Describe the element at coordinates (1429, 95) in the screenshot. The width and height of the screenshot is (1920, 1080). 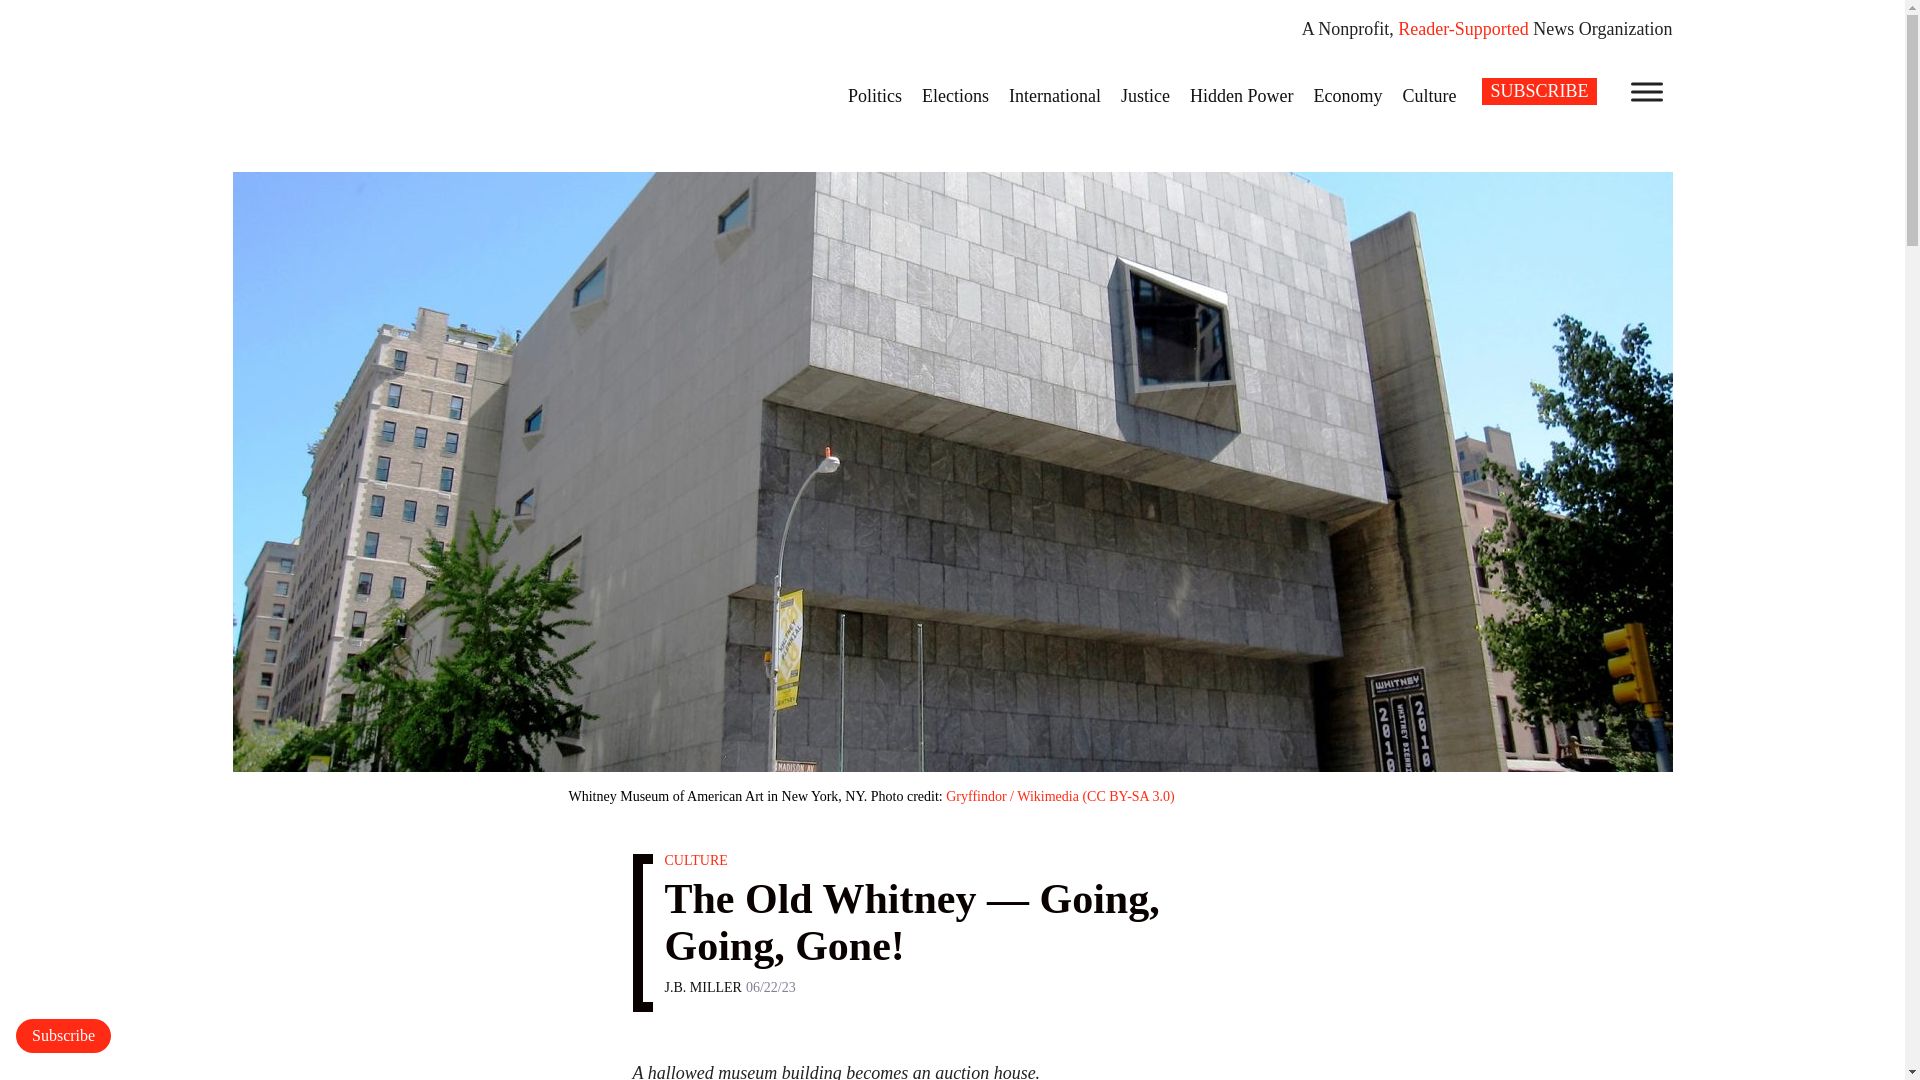
I see `Culture` at that location.